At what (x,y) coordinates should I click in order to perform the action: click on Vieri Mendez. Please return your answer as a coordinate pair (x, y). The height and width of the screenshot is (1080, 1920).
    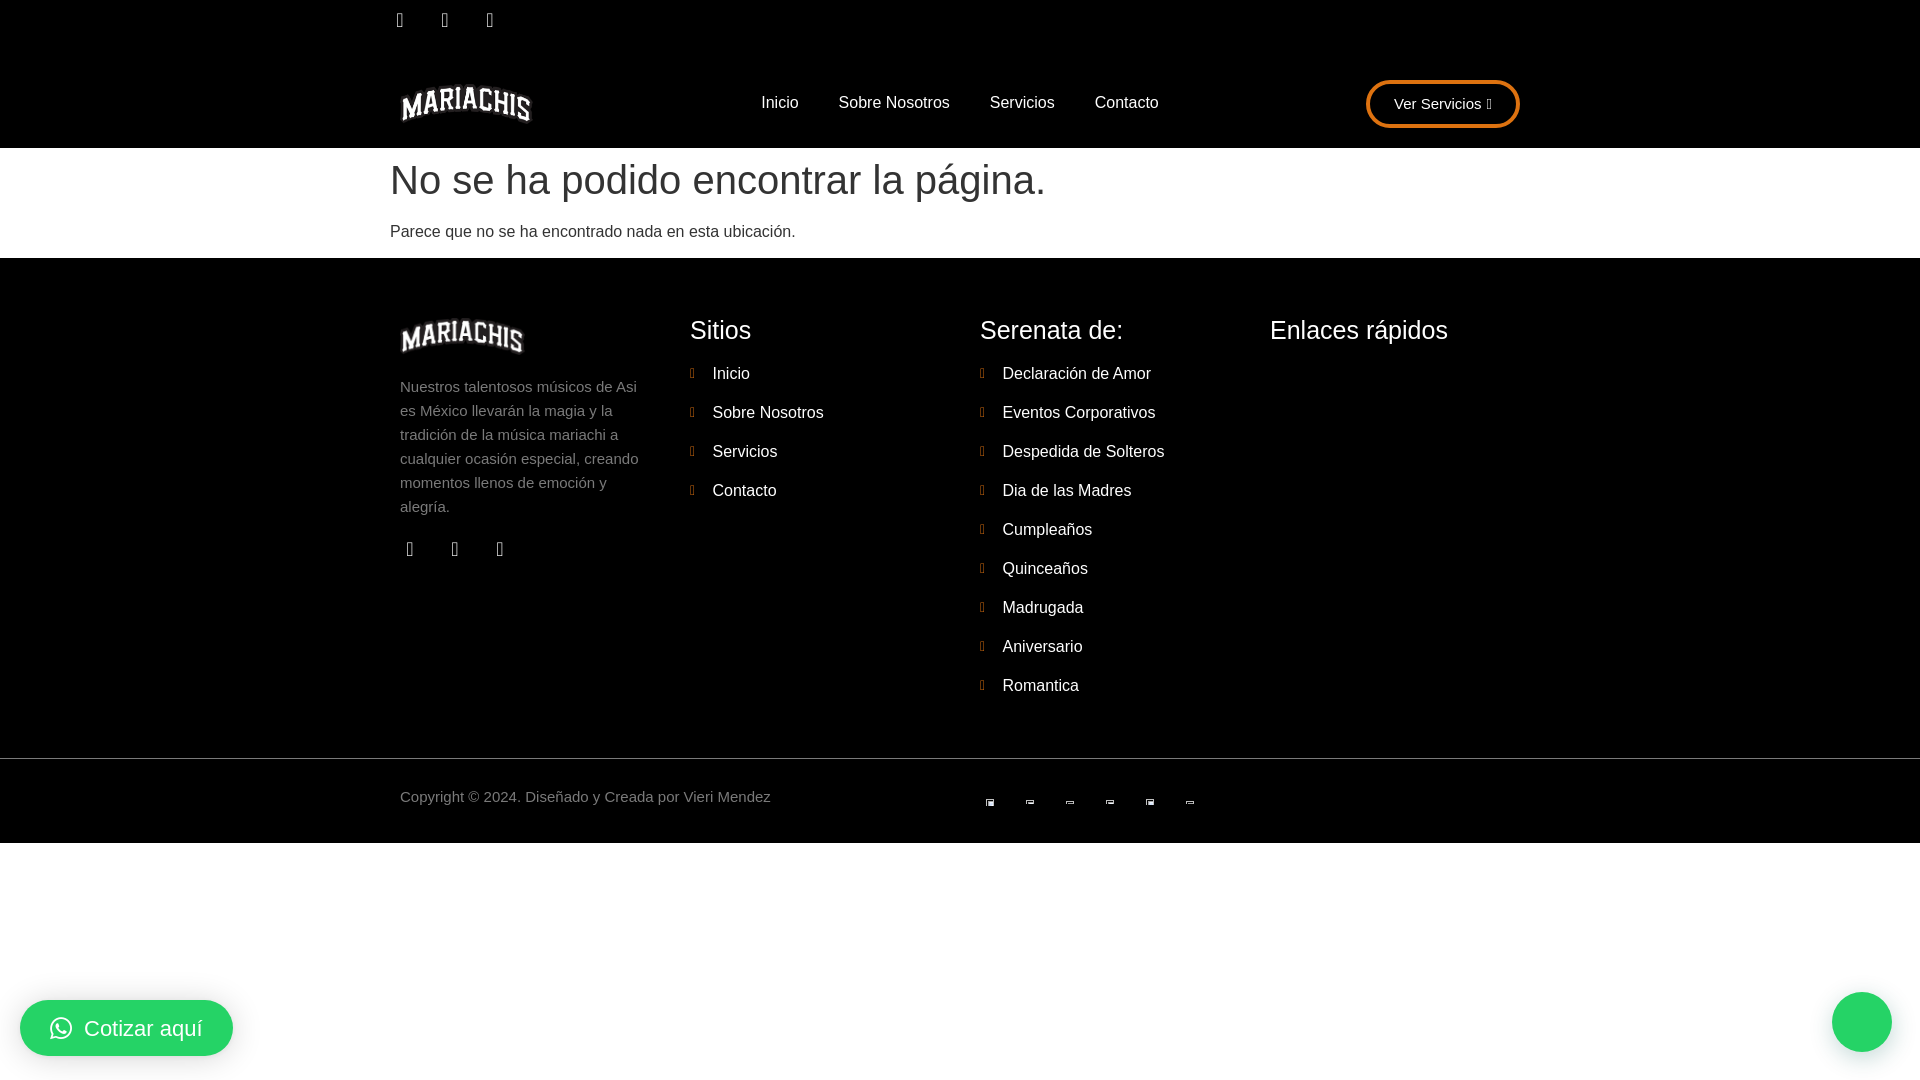
    Looking at the image, I should click on (727, 796).